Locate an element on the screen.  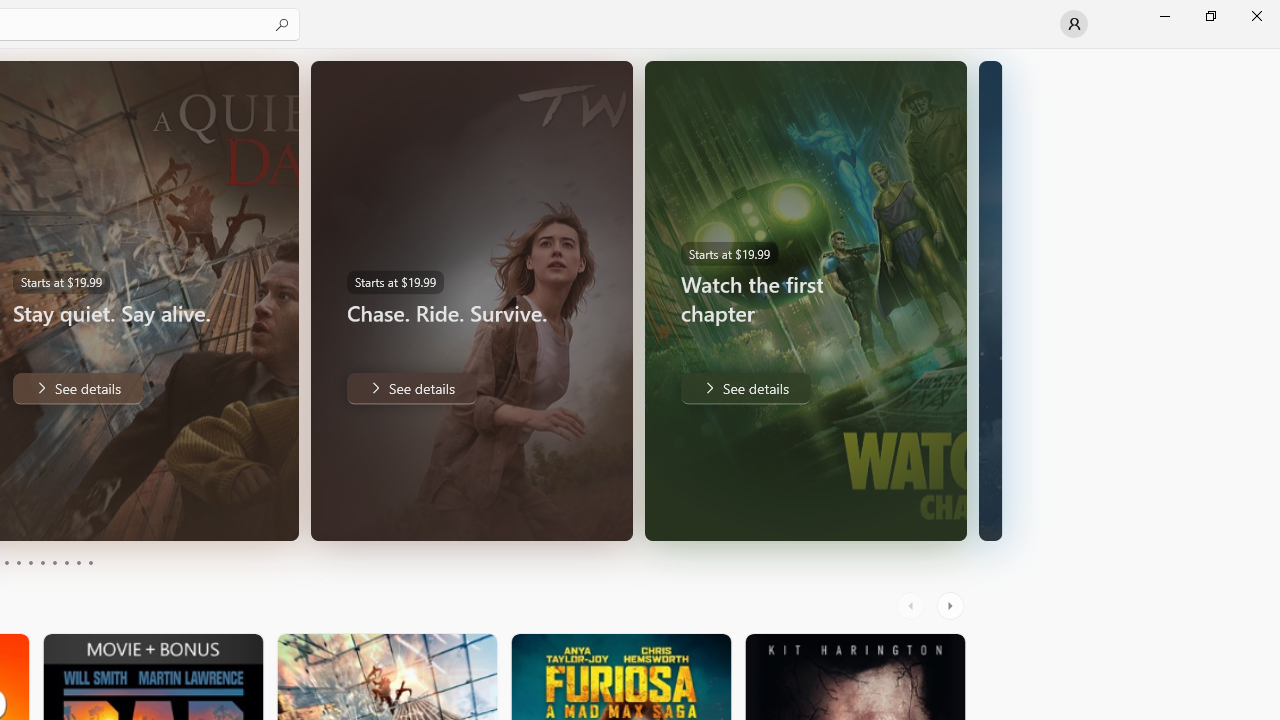
Page 3 is located at coordinates (6, 562).